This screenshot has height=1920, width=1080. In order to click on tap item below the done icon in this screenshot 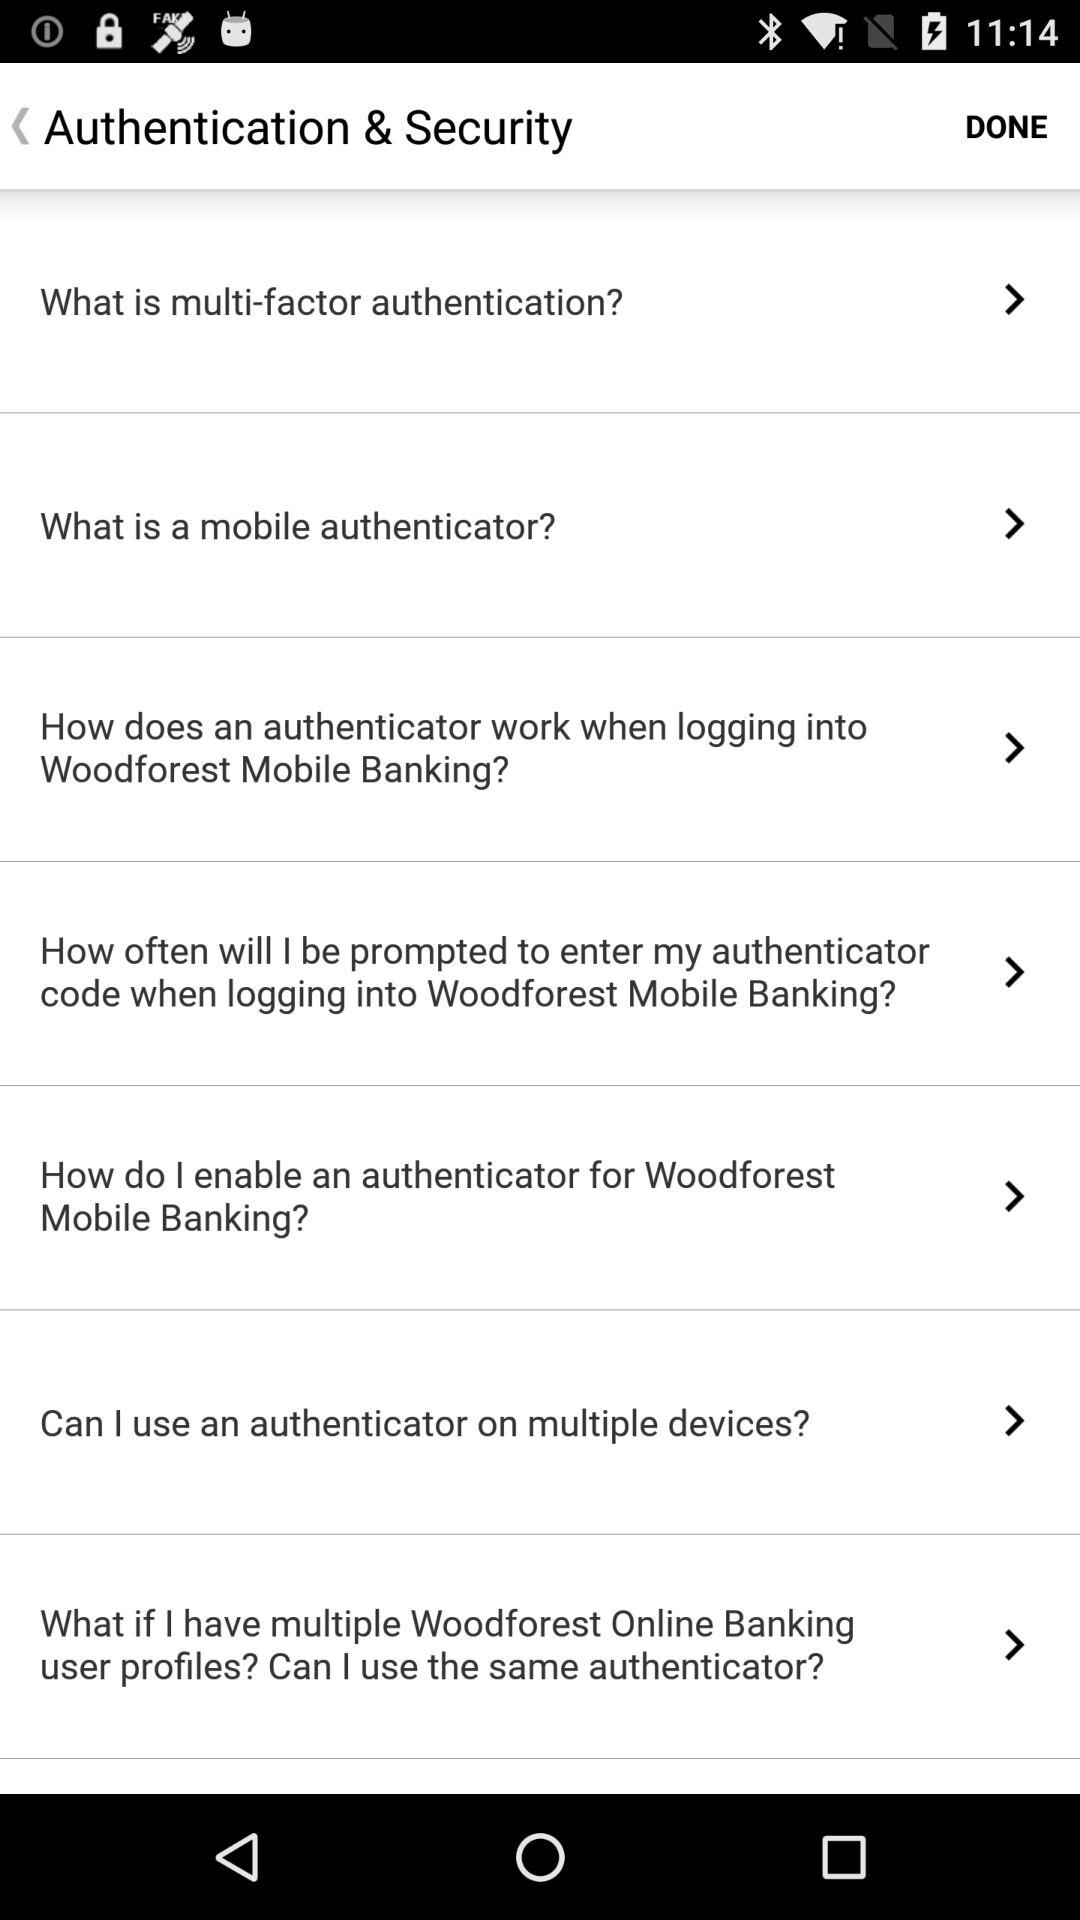, I will do `click(1014, 298)`.